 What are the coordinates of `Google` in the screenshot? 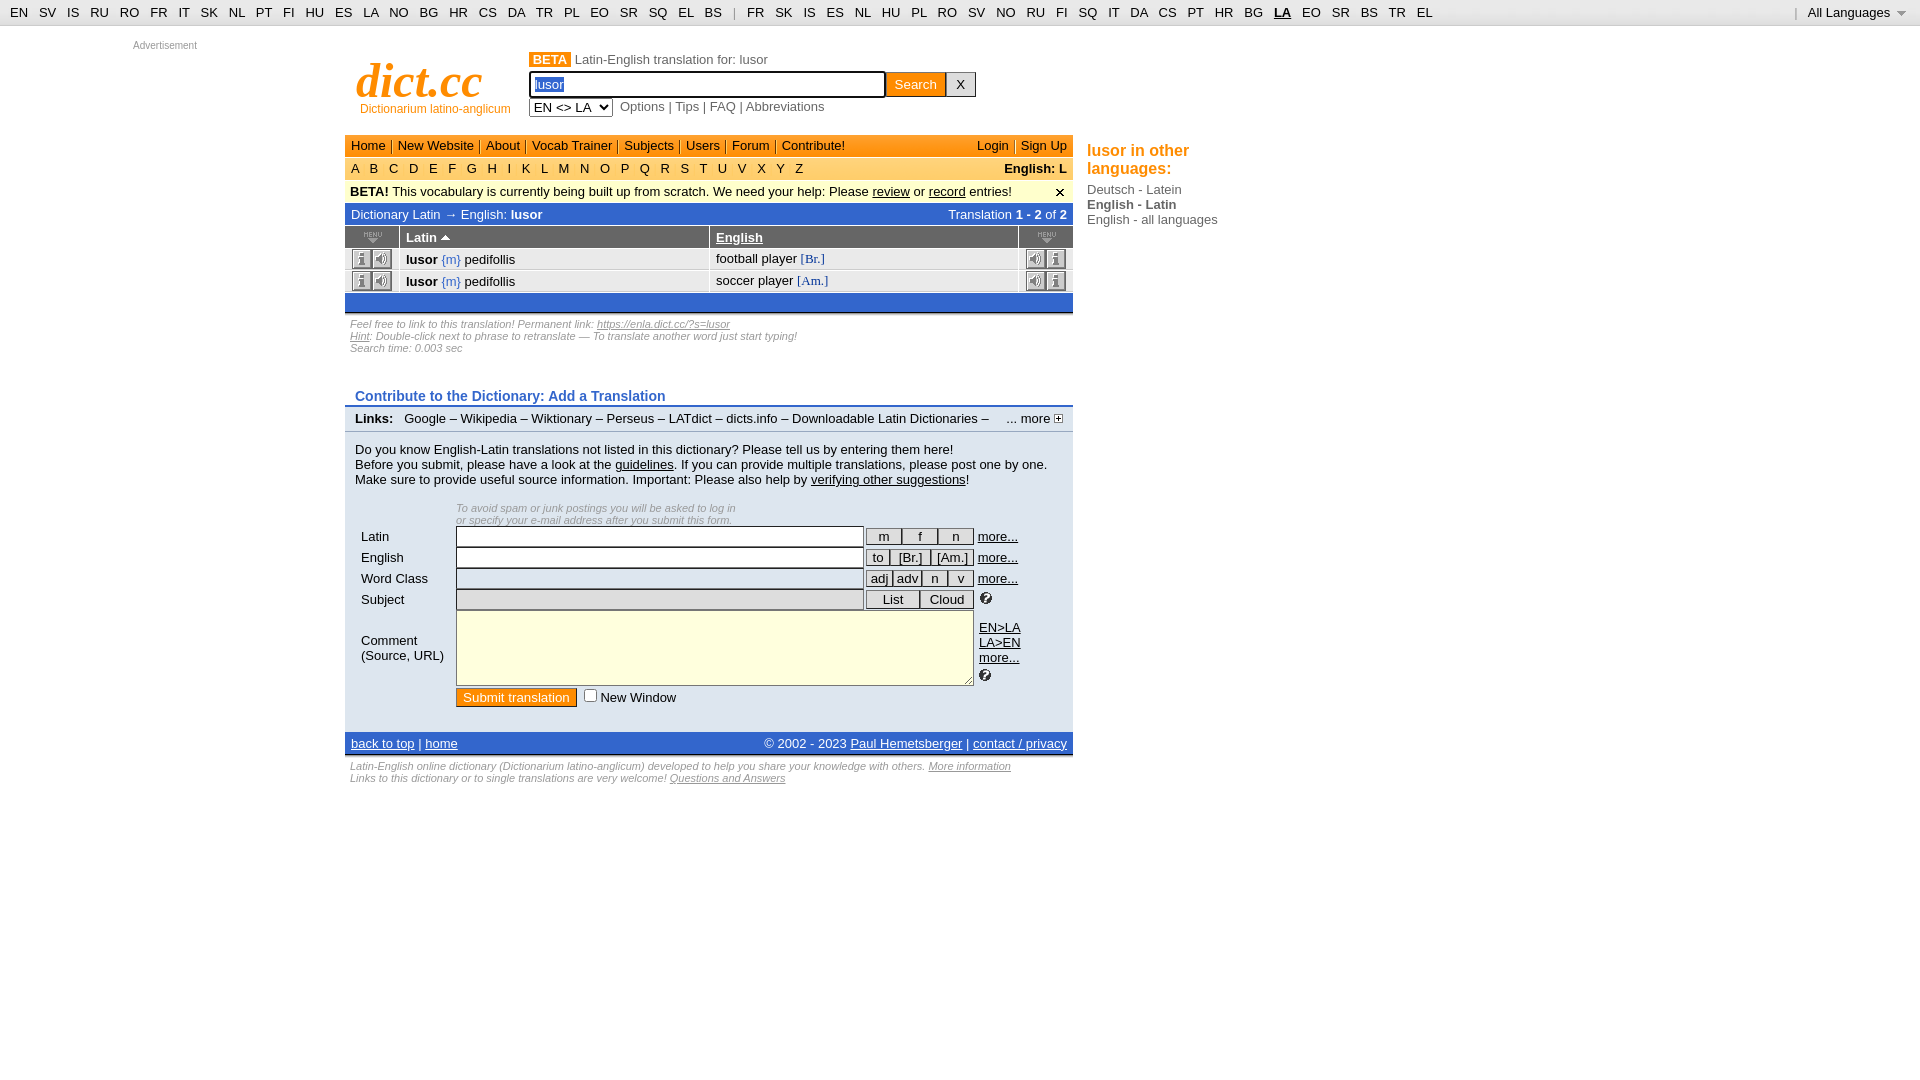 It's located at (425, 418).